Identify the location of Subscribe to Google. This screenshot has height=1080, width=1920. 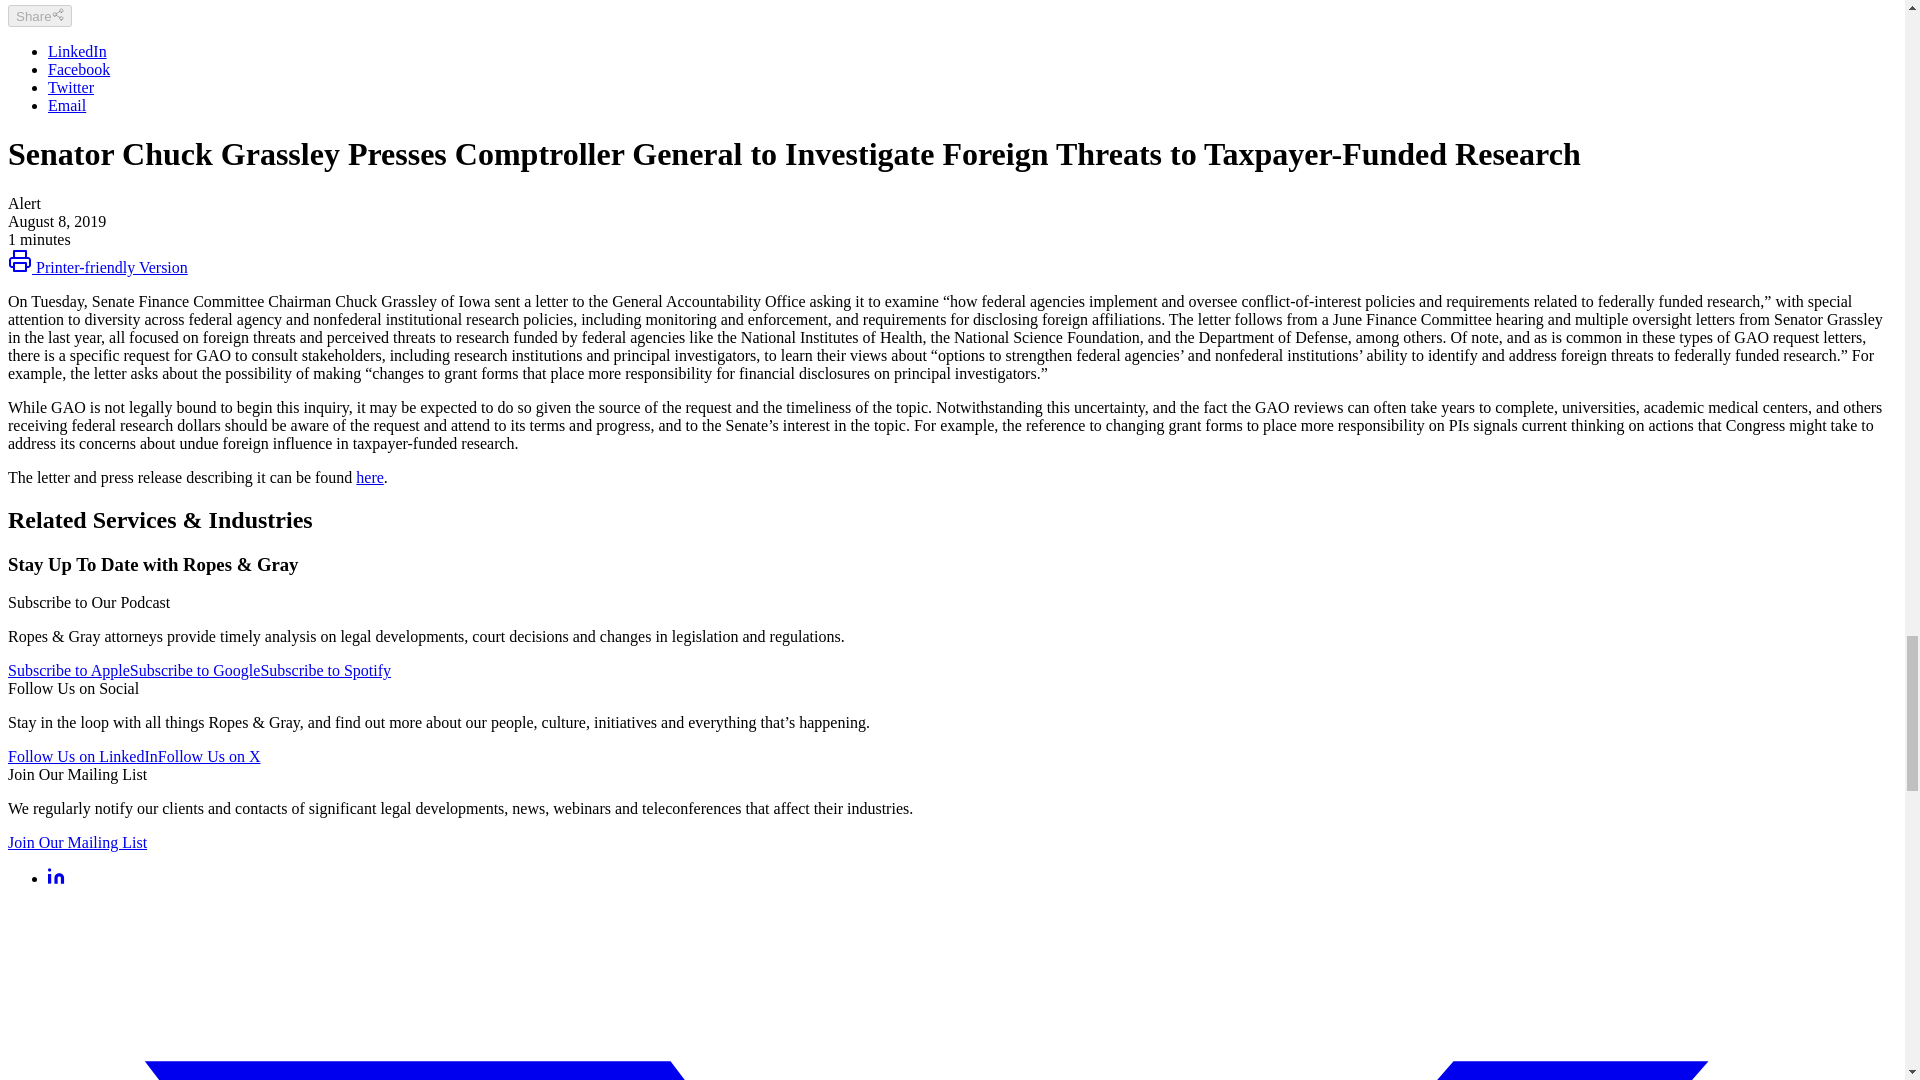
(196, 670).